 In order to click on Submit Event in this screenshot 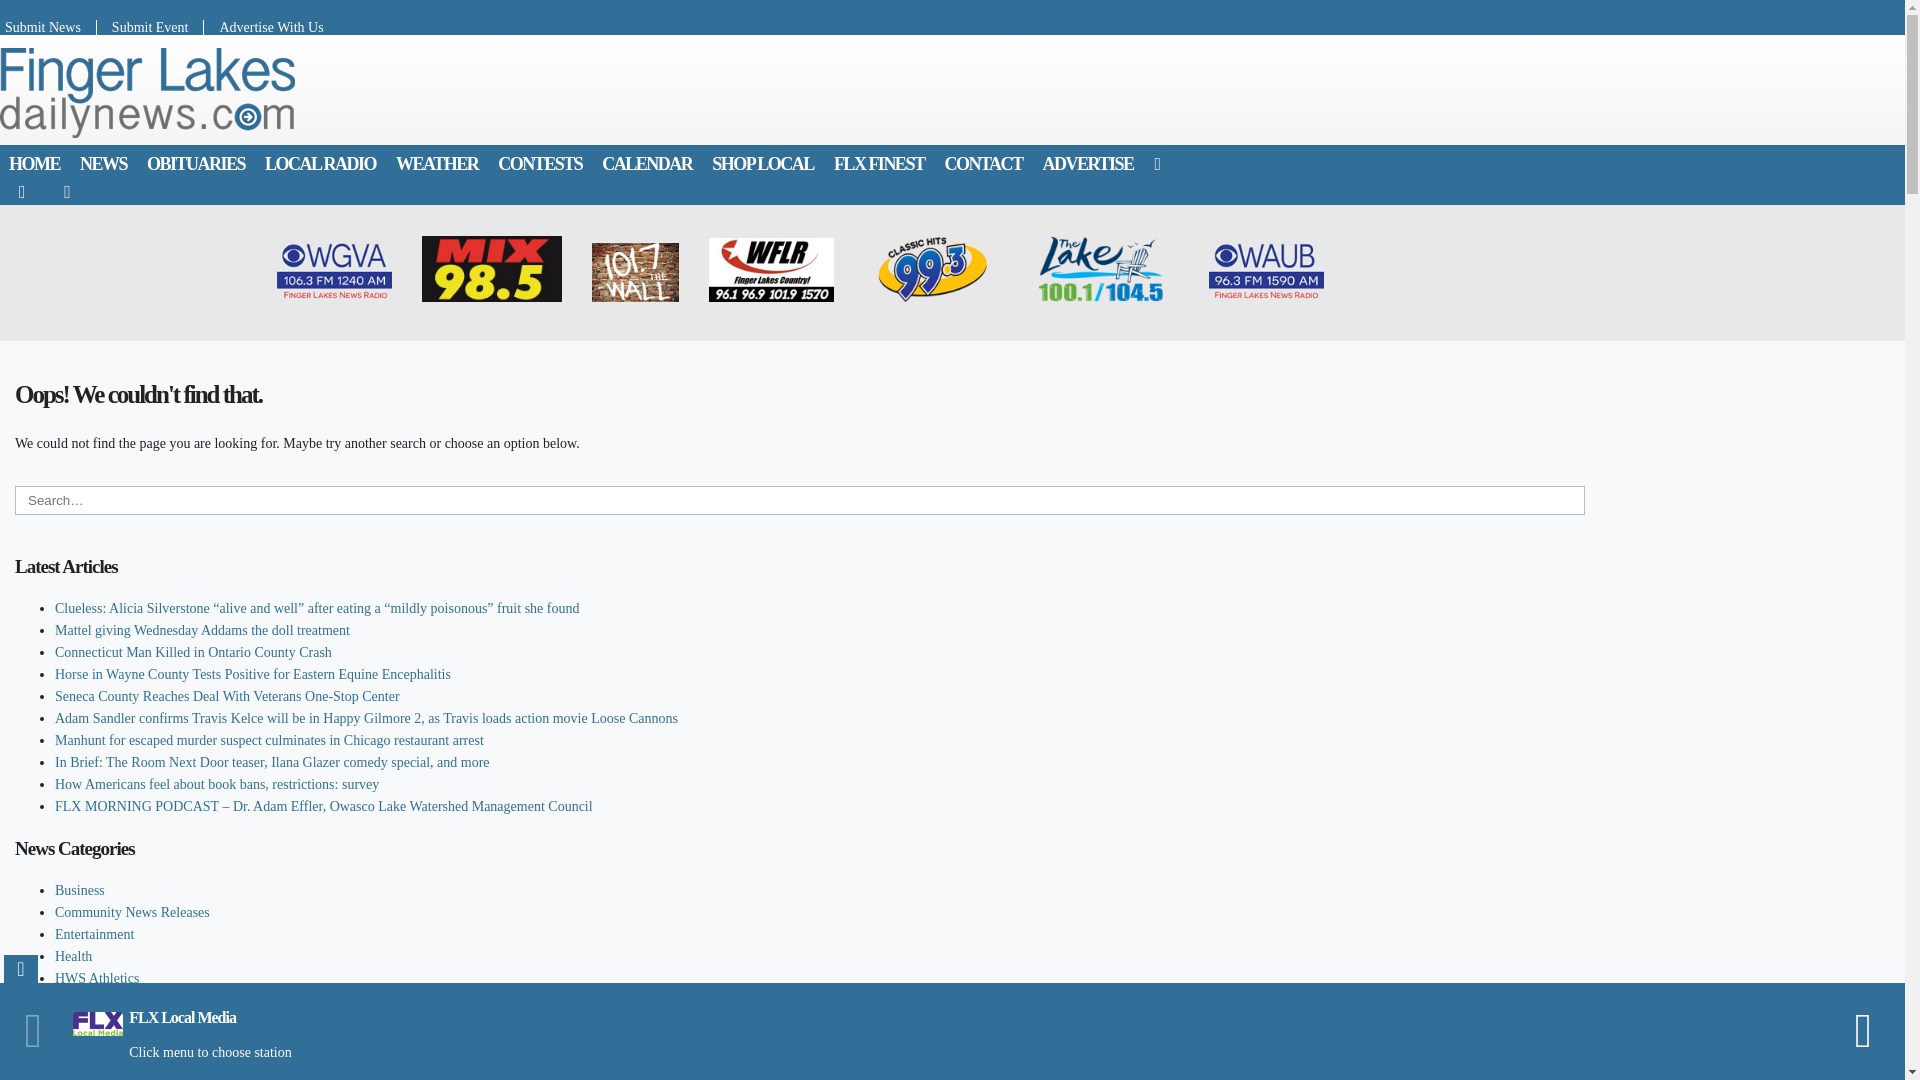, I will do `click(151, 27)`.